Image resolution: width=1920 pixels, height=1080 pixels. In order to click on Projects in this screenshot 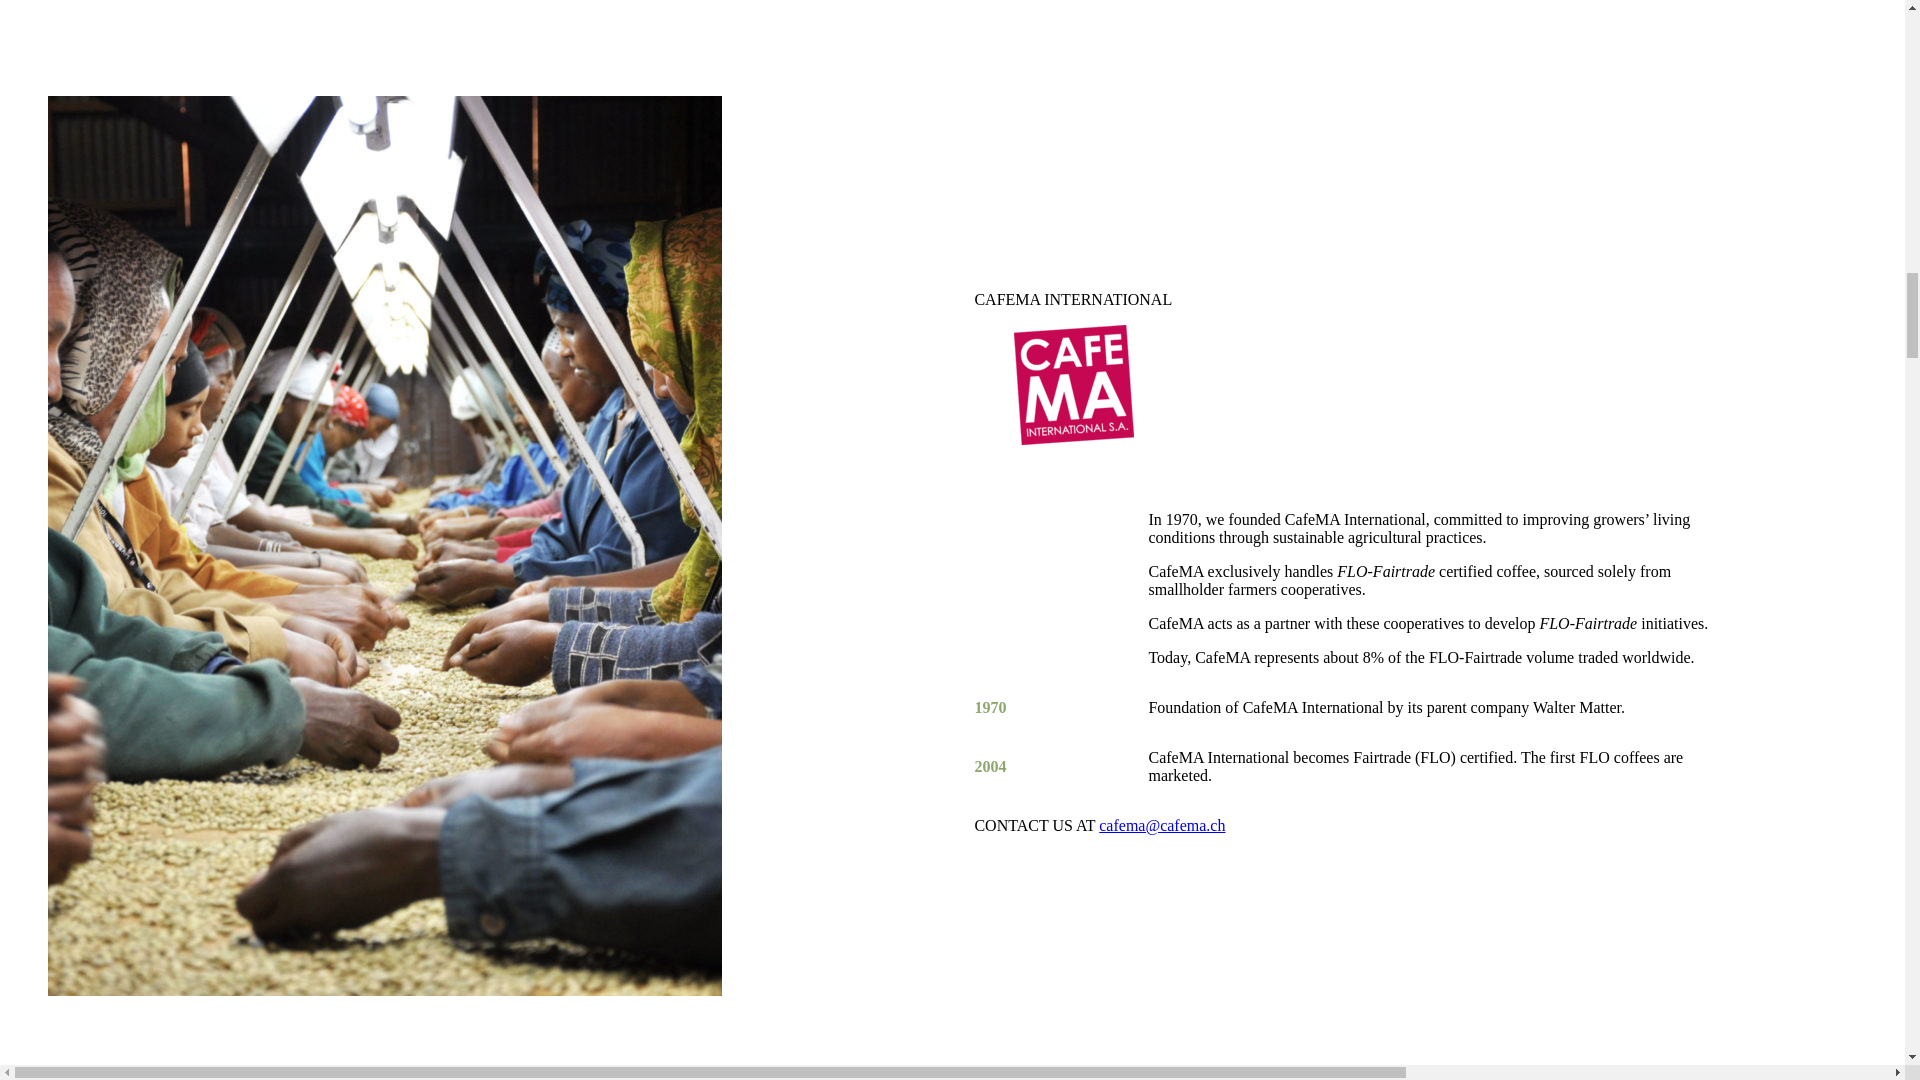, I will do `click(90, 486)`.